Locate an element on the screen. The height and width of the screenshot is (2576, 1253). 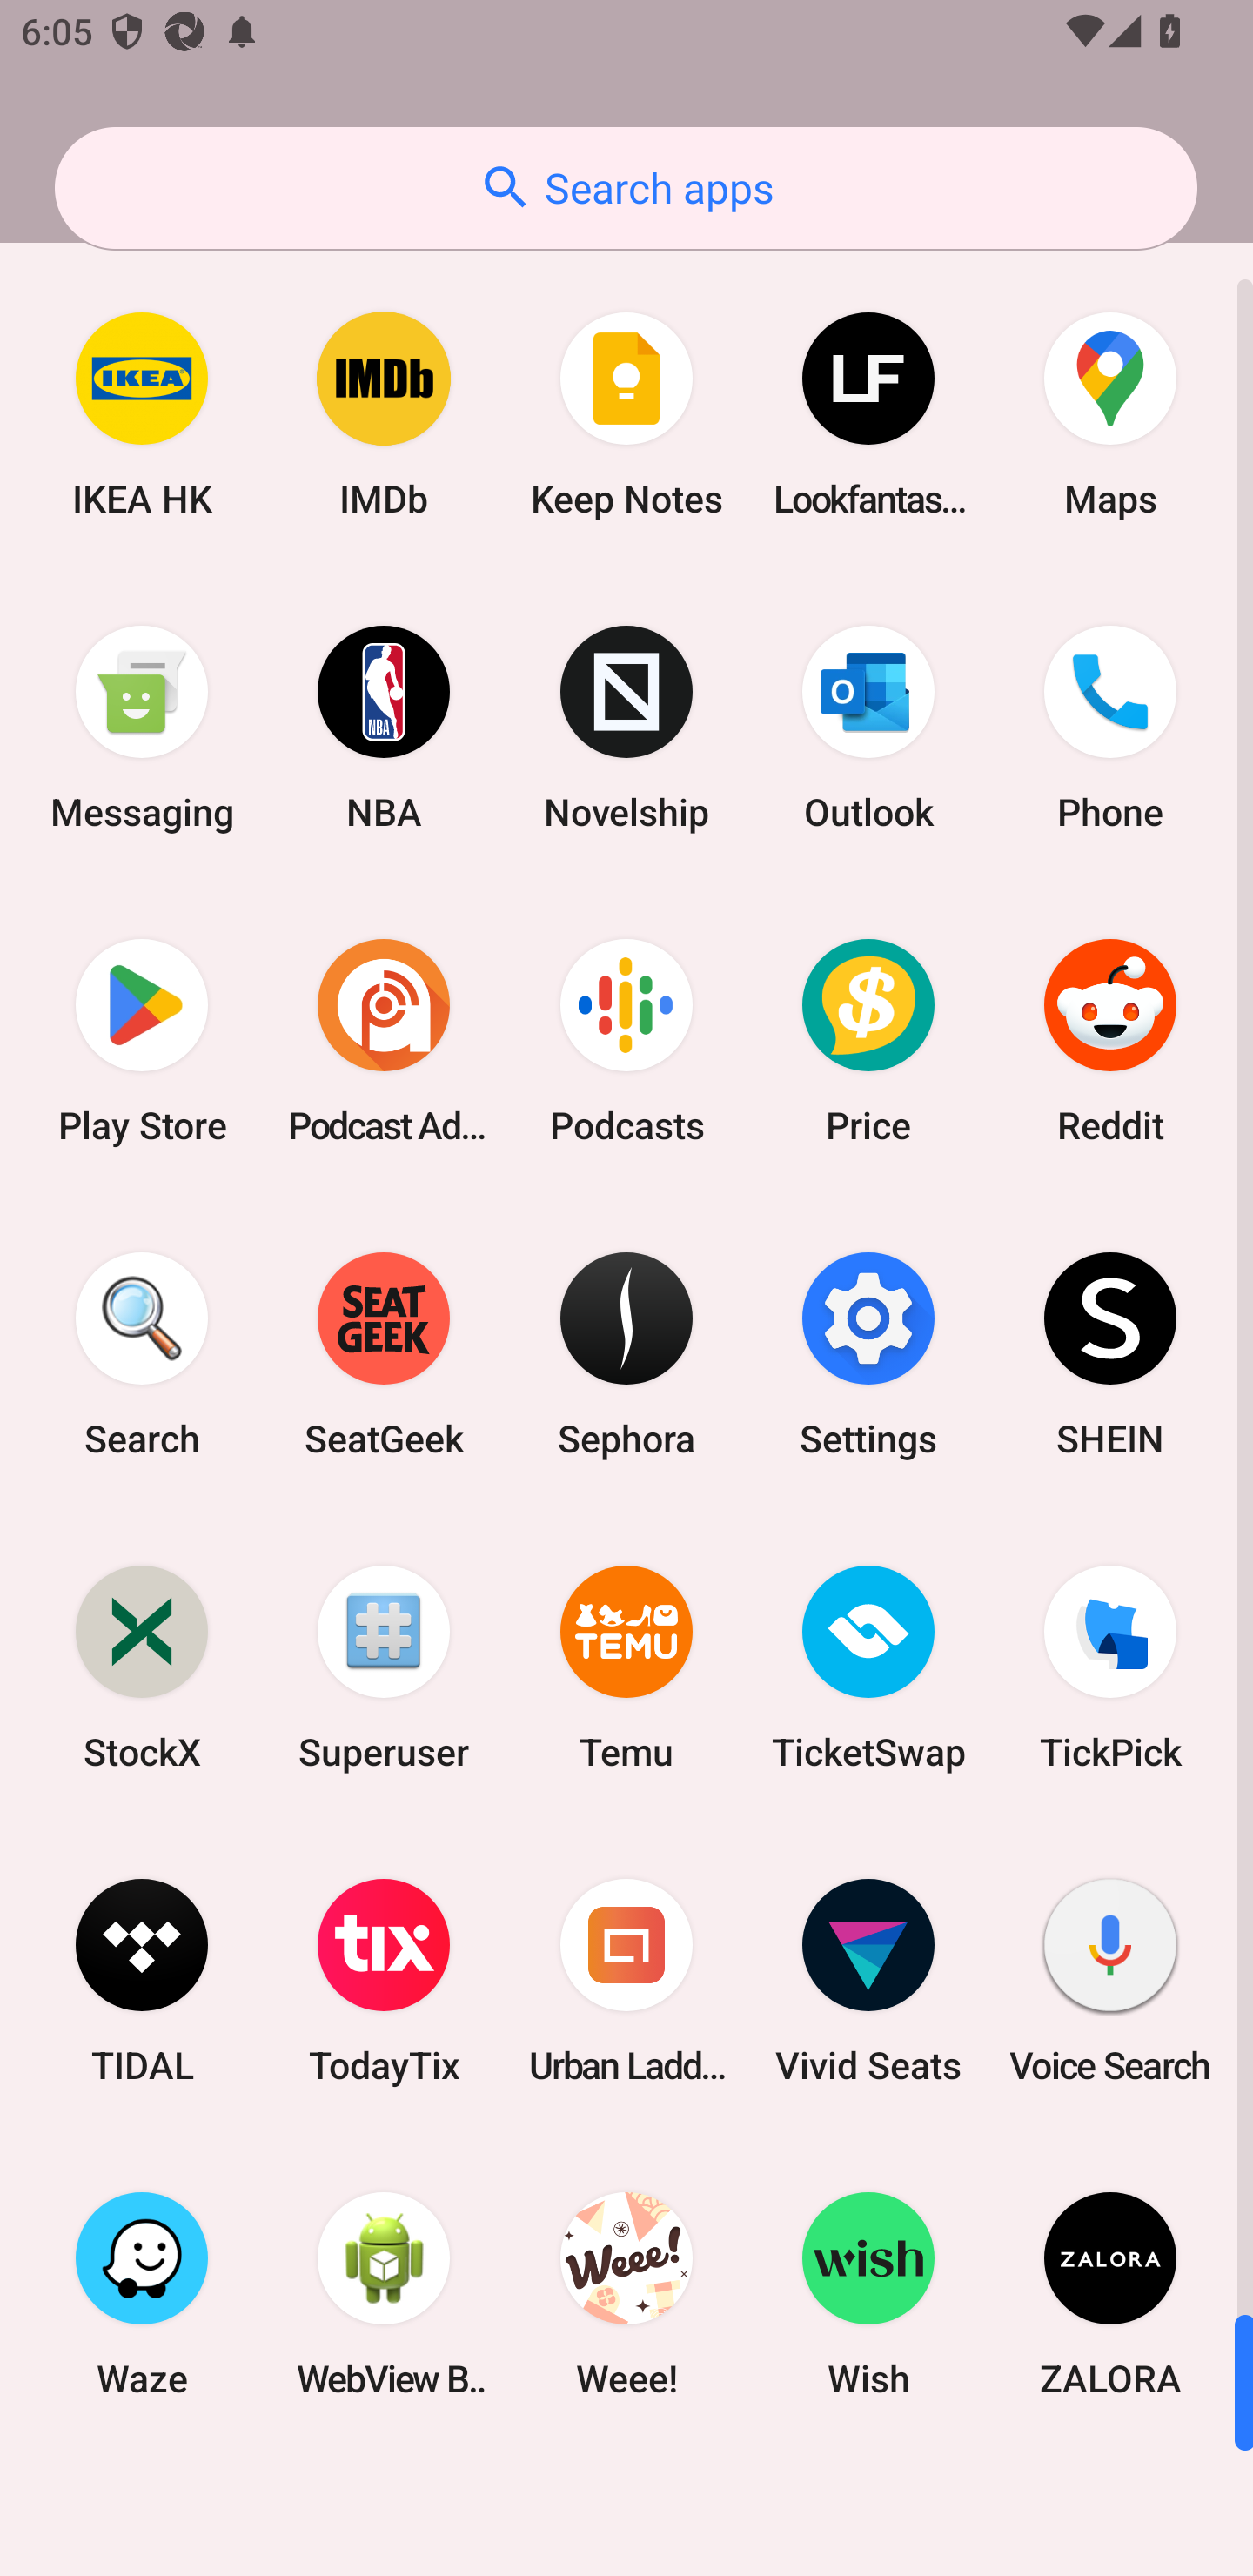
Price is located at coordinates (868, 1041).